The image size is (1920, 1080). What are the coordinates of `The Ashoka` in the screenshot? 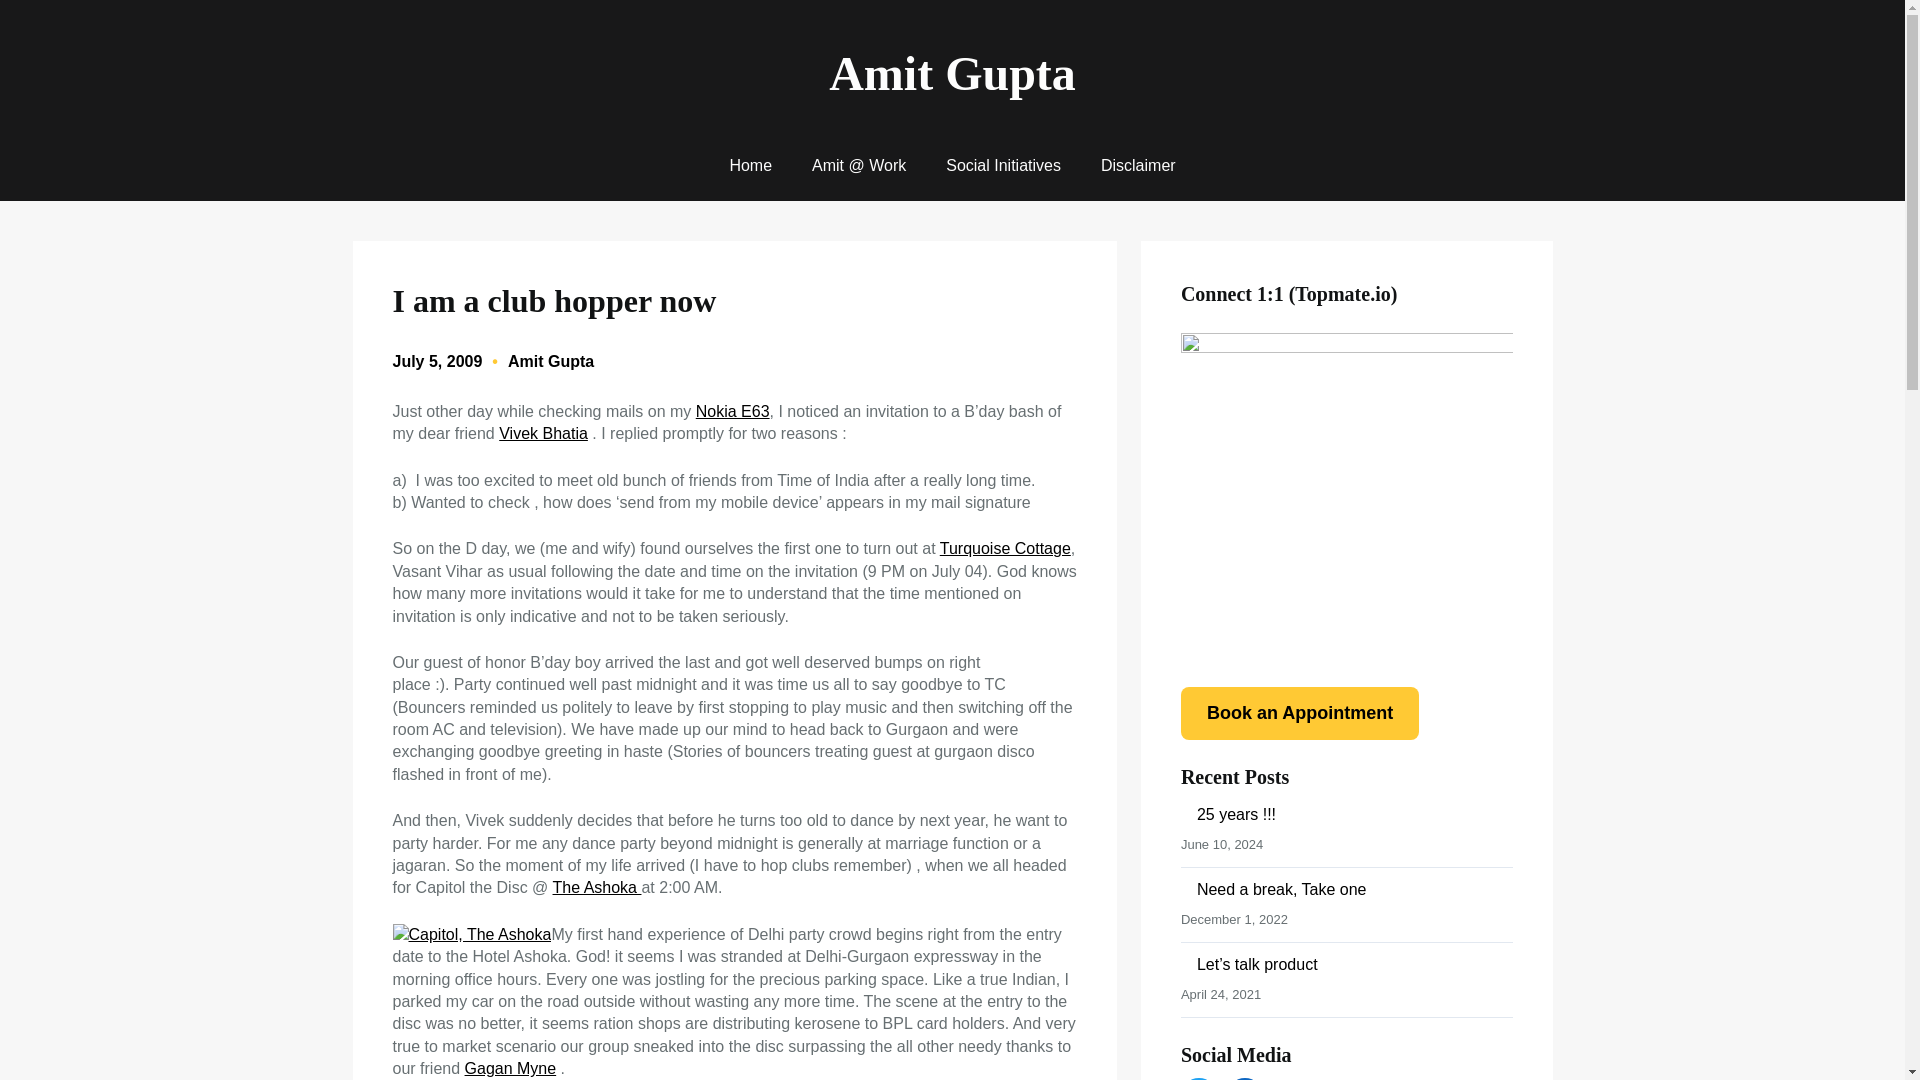 It's located at (596, 888).